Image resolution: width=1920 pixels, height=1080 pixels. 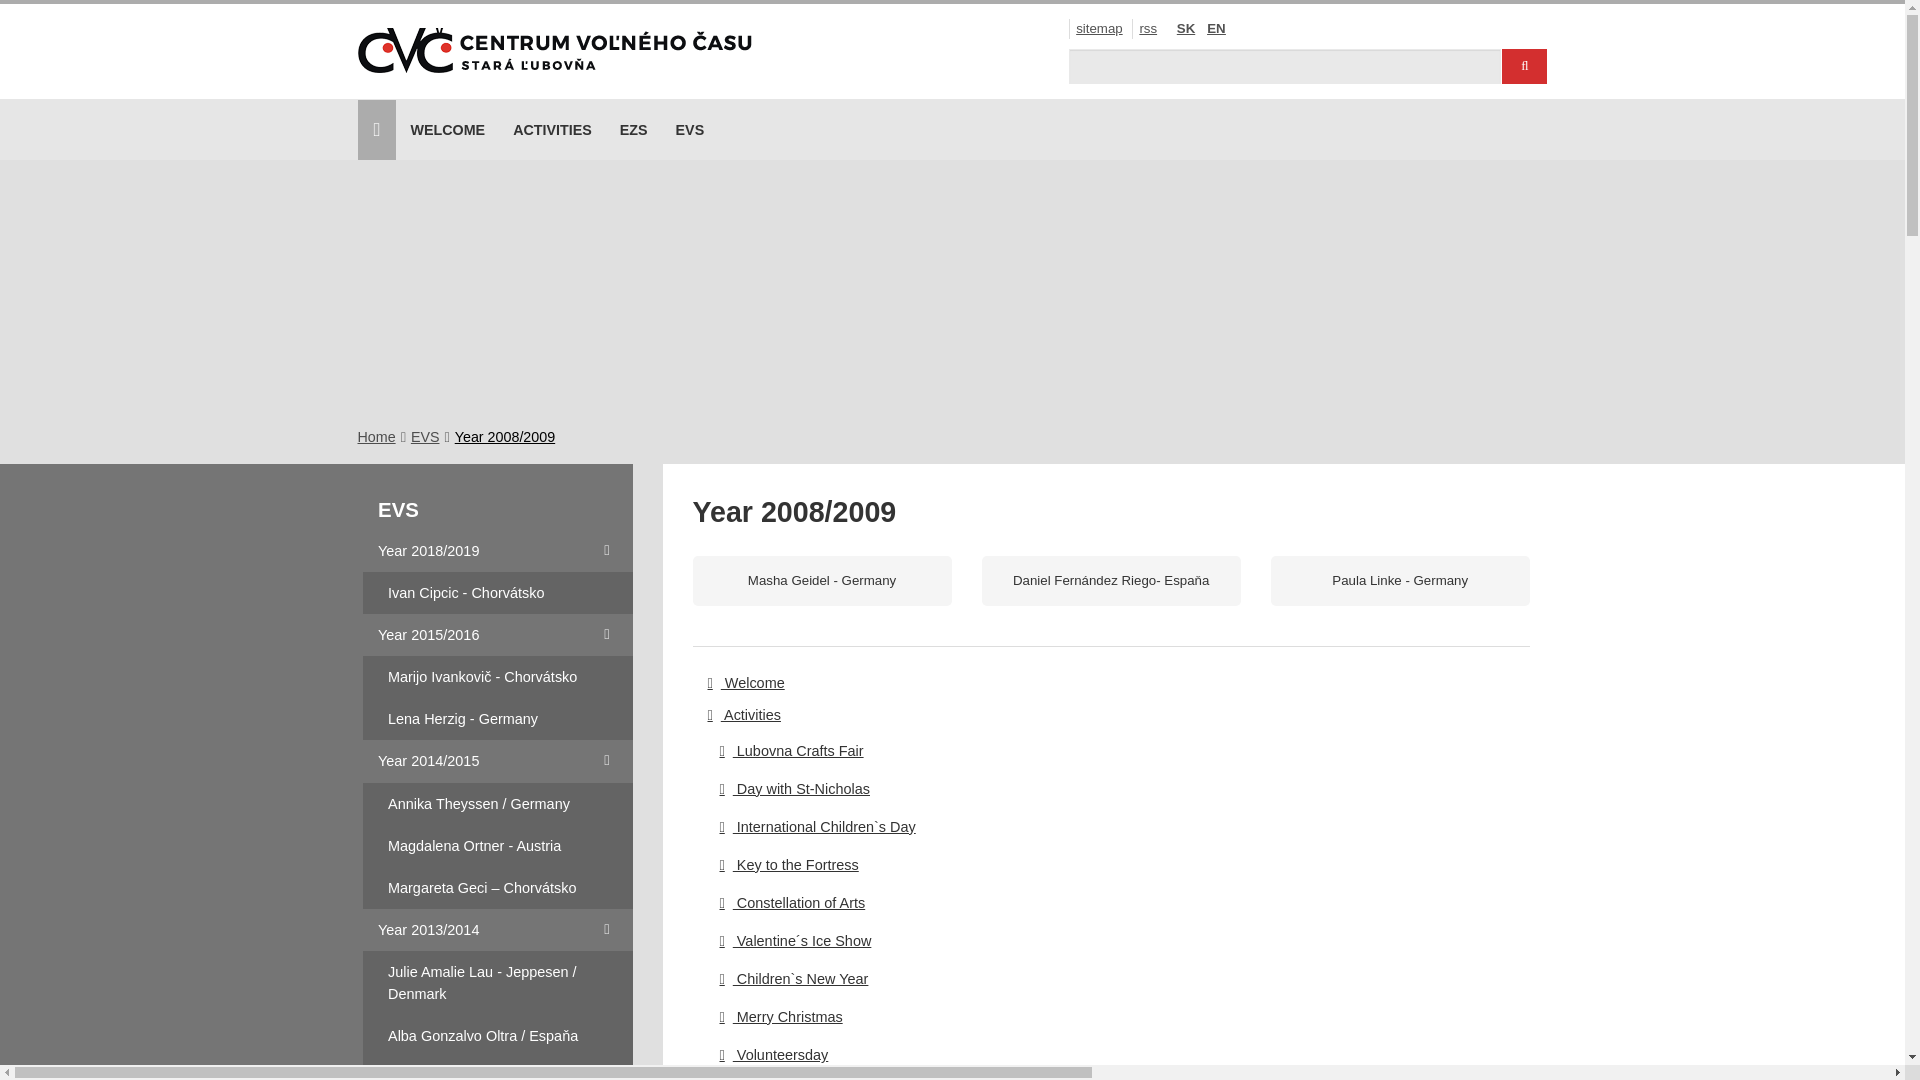 What do you see at coordinates (1099, 28) in the screenshot?
I see `sitemap` at bounding box center [1099, 28].